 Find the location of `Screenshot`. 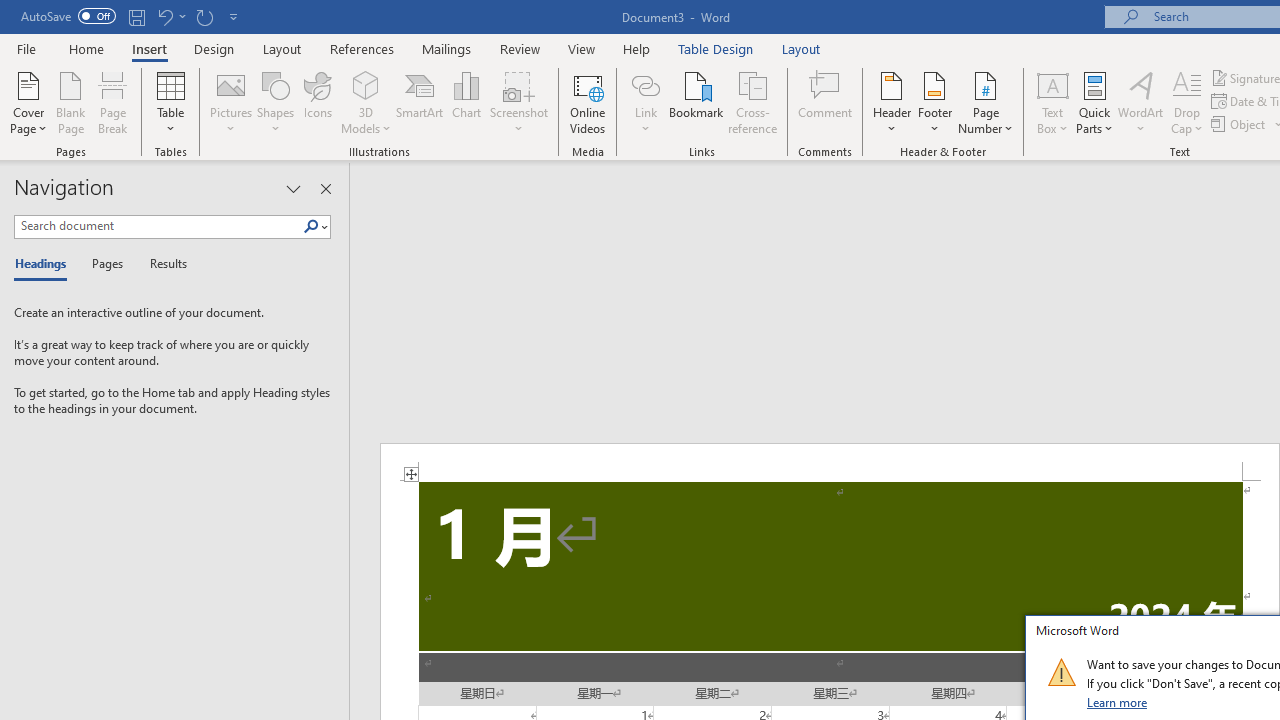

Screenshot is located at coordinates (518, 102).